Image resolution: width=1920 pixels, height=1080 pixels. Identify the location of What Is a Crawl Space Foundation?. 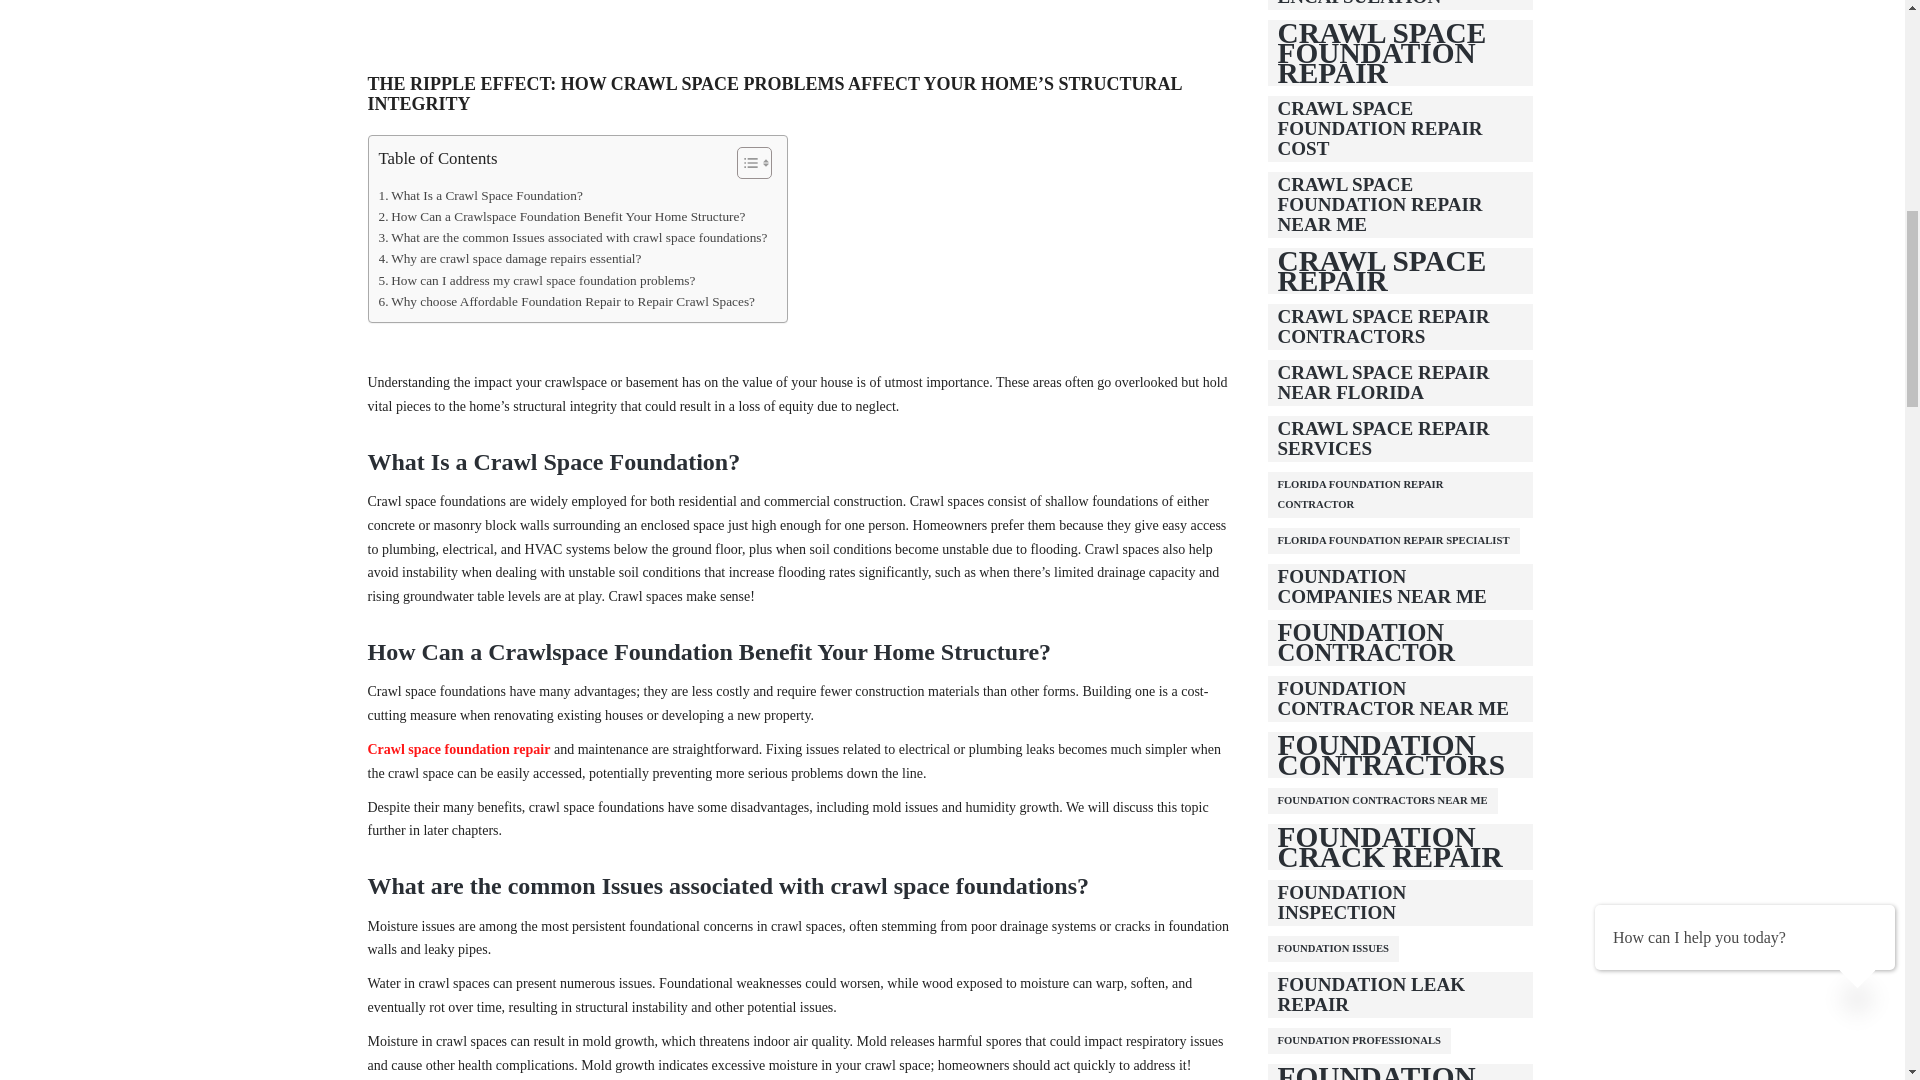
(480, 195).